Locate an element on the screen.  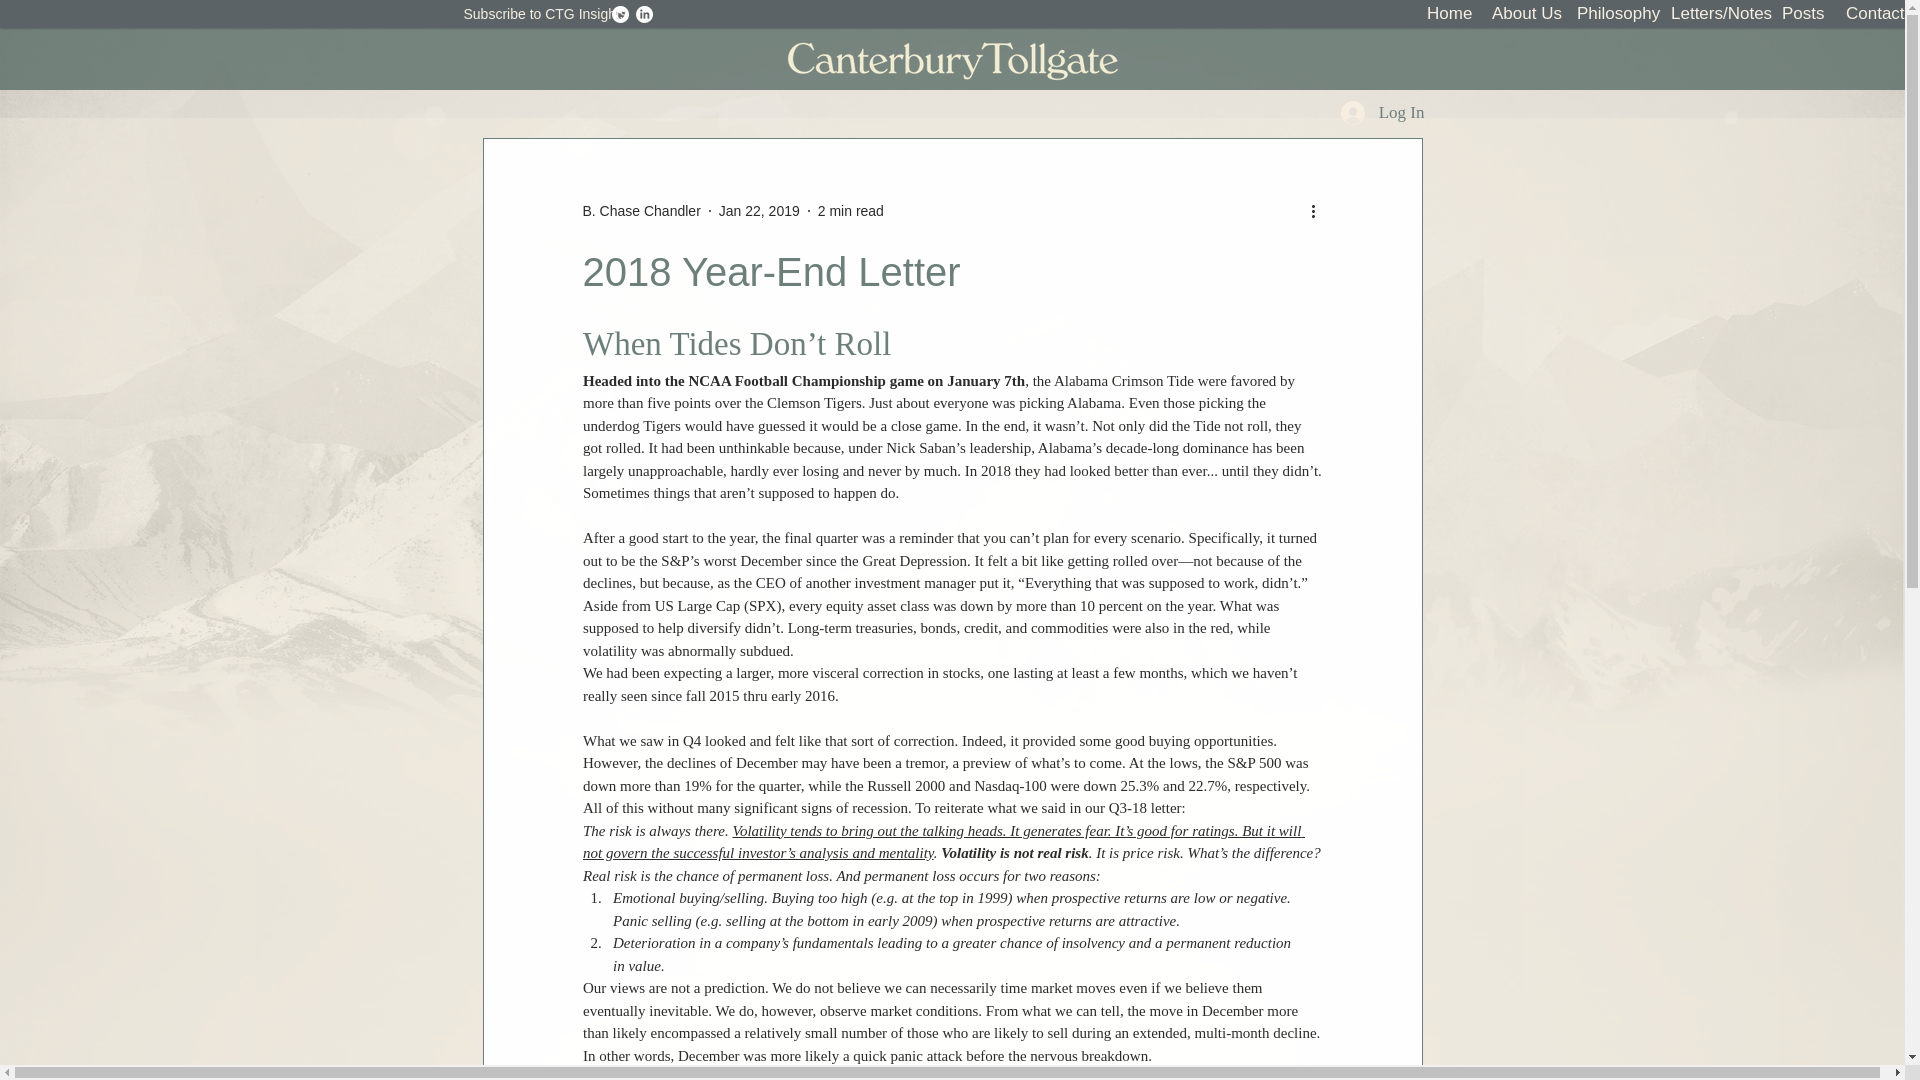
Subscribe to CTG Insights is located at coordinates (544, 14).